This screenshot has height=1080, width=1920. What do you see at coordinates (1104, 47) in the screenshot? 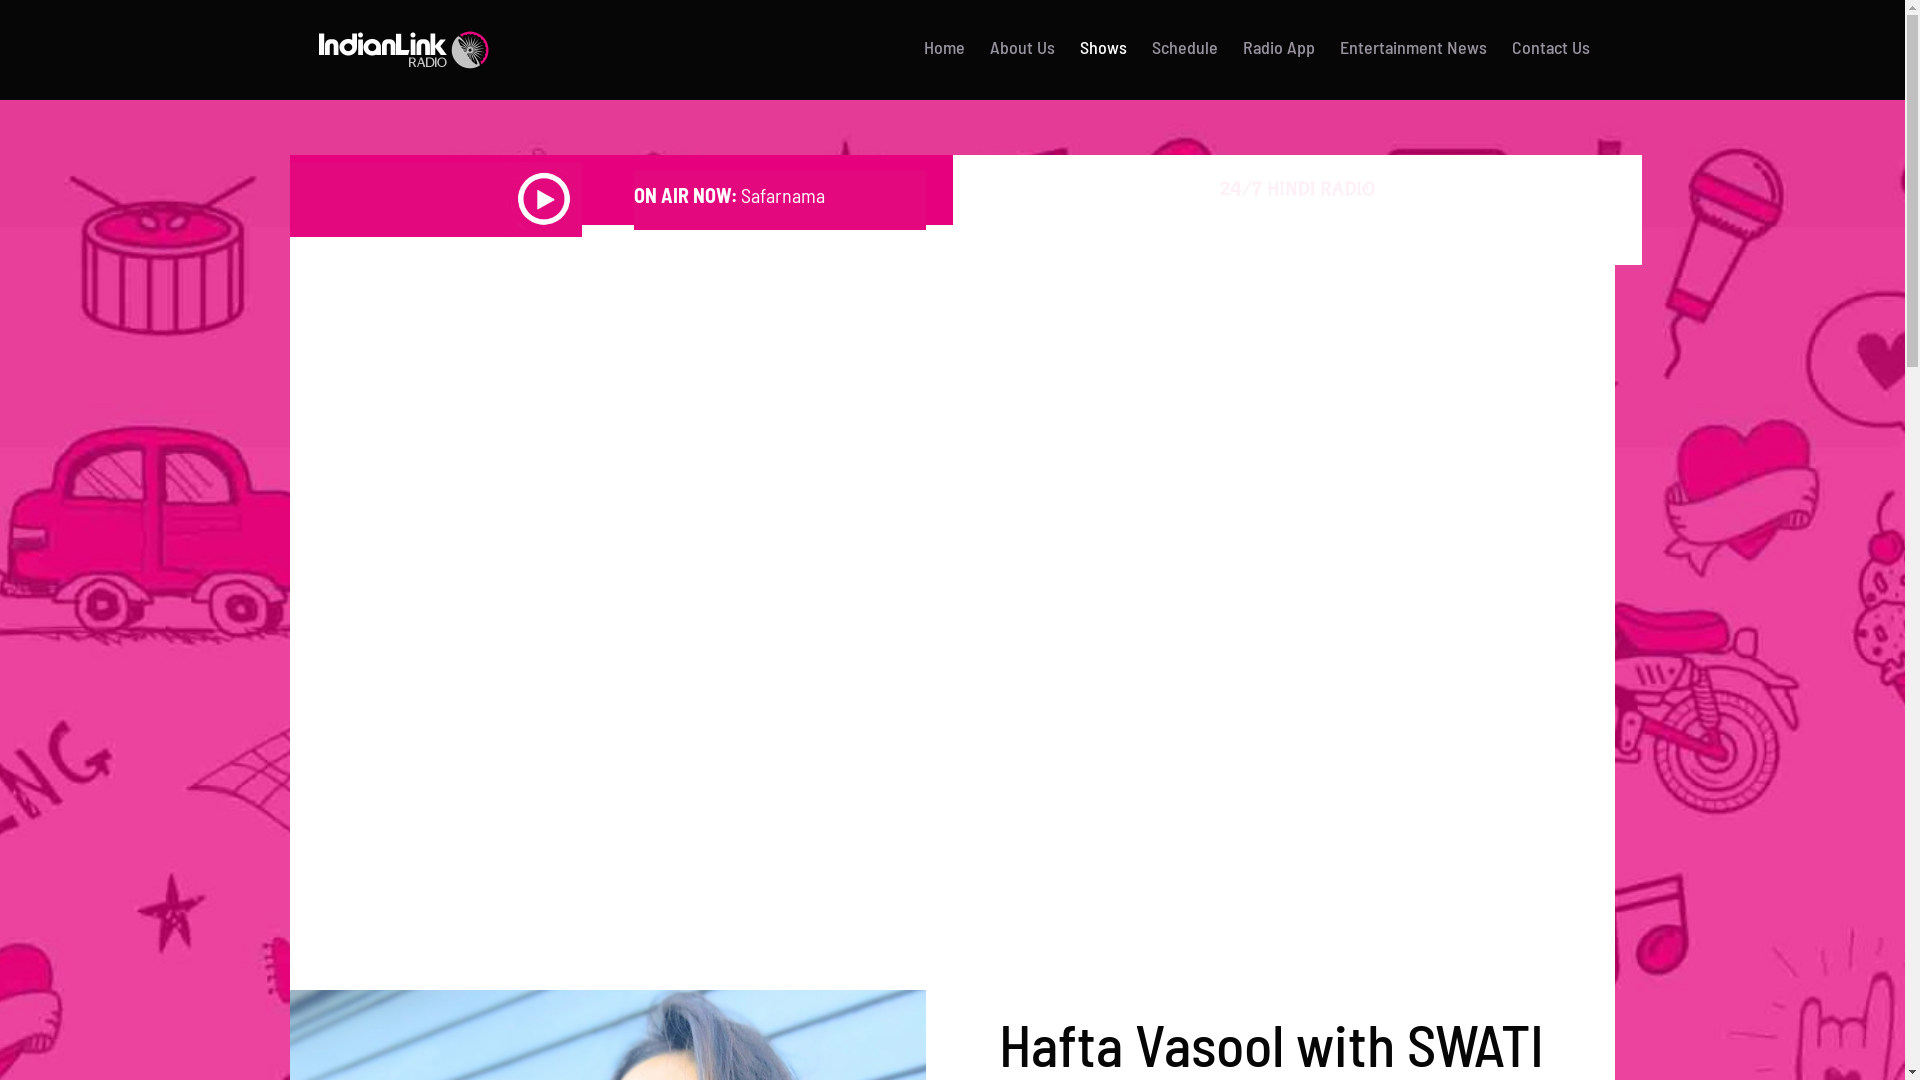
I see `Shows` at bounding box center [1104, 47].